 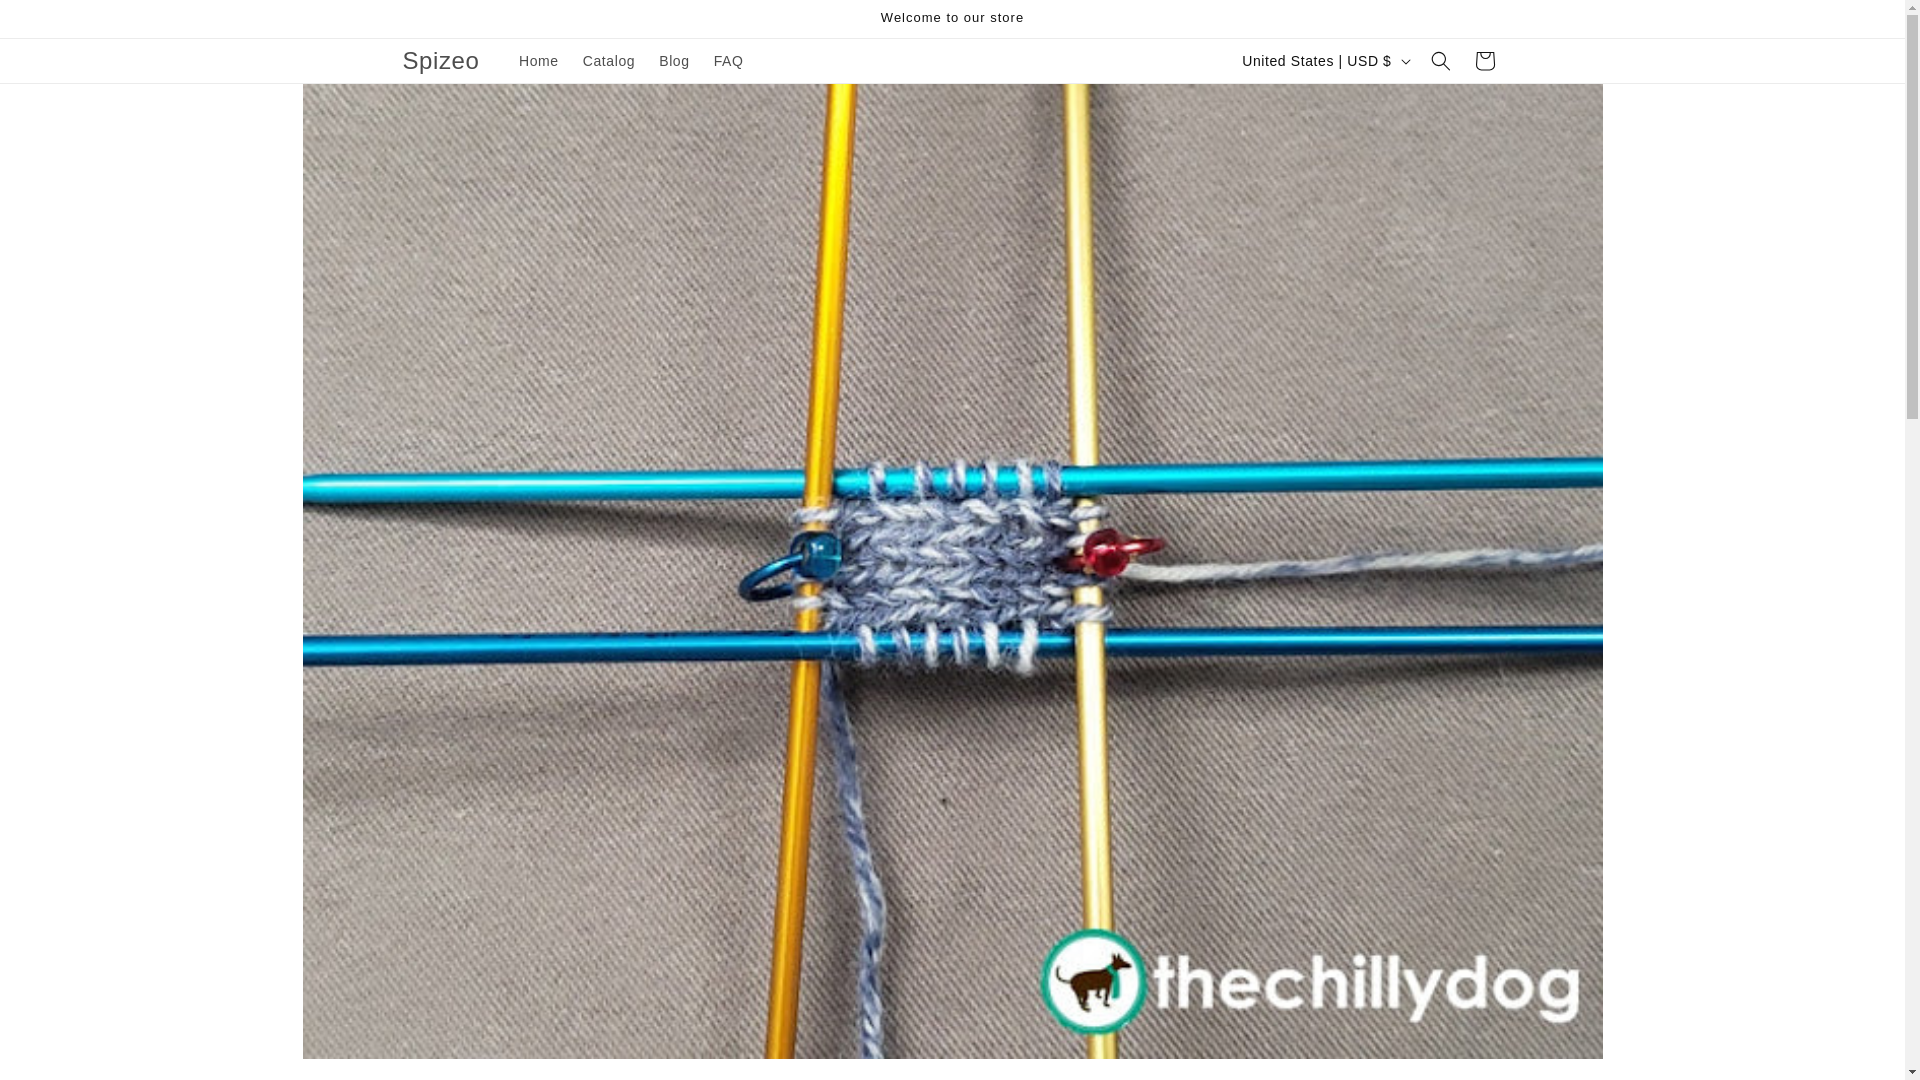 What do you see at coordinates (60, 23) in the screenshot?
I see `Skip to content` at bounding box center [60, 23].